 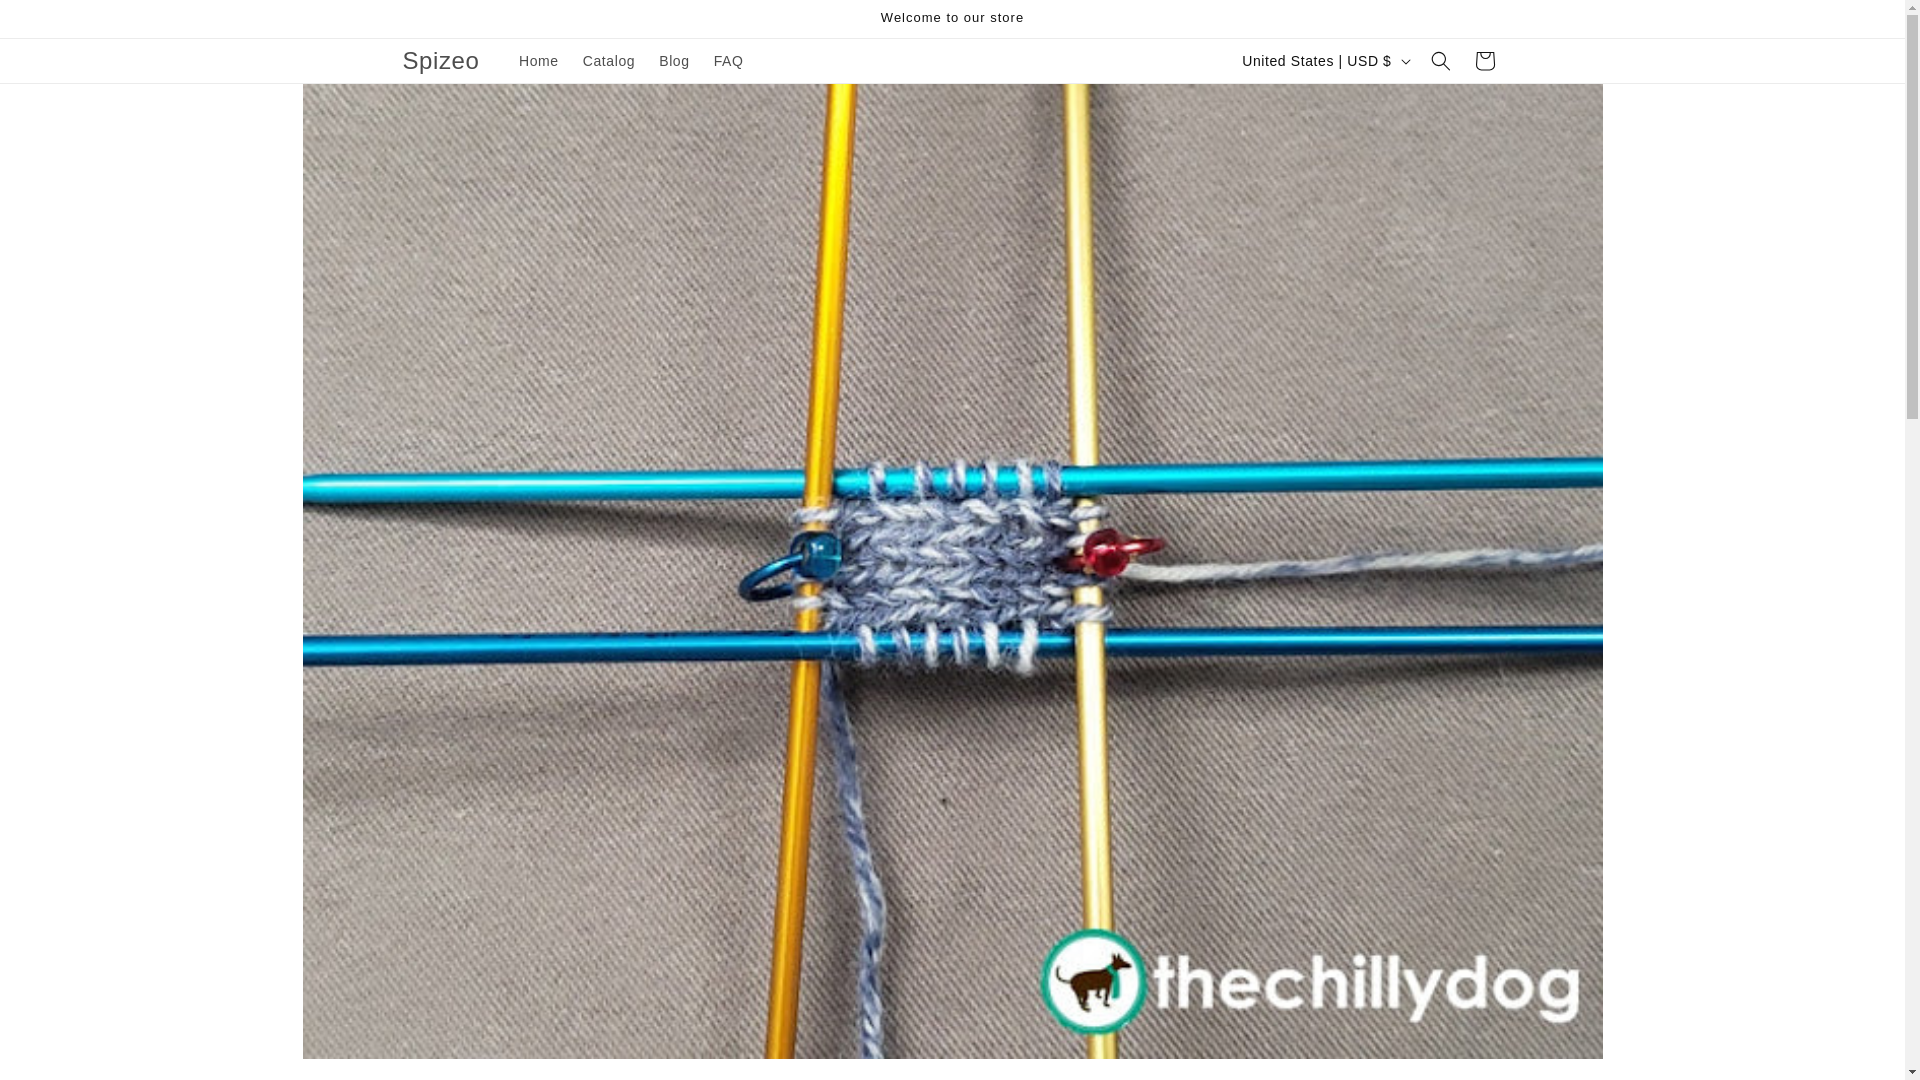 What do you see at coordinates (60, 23) in the screenshot?
I see `Skip to content` at bounding box center [60, 23].